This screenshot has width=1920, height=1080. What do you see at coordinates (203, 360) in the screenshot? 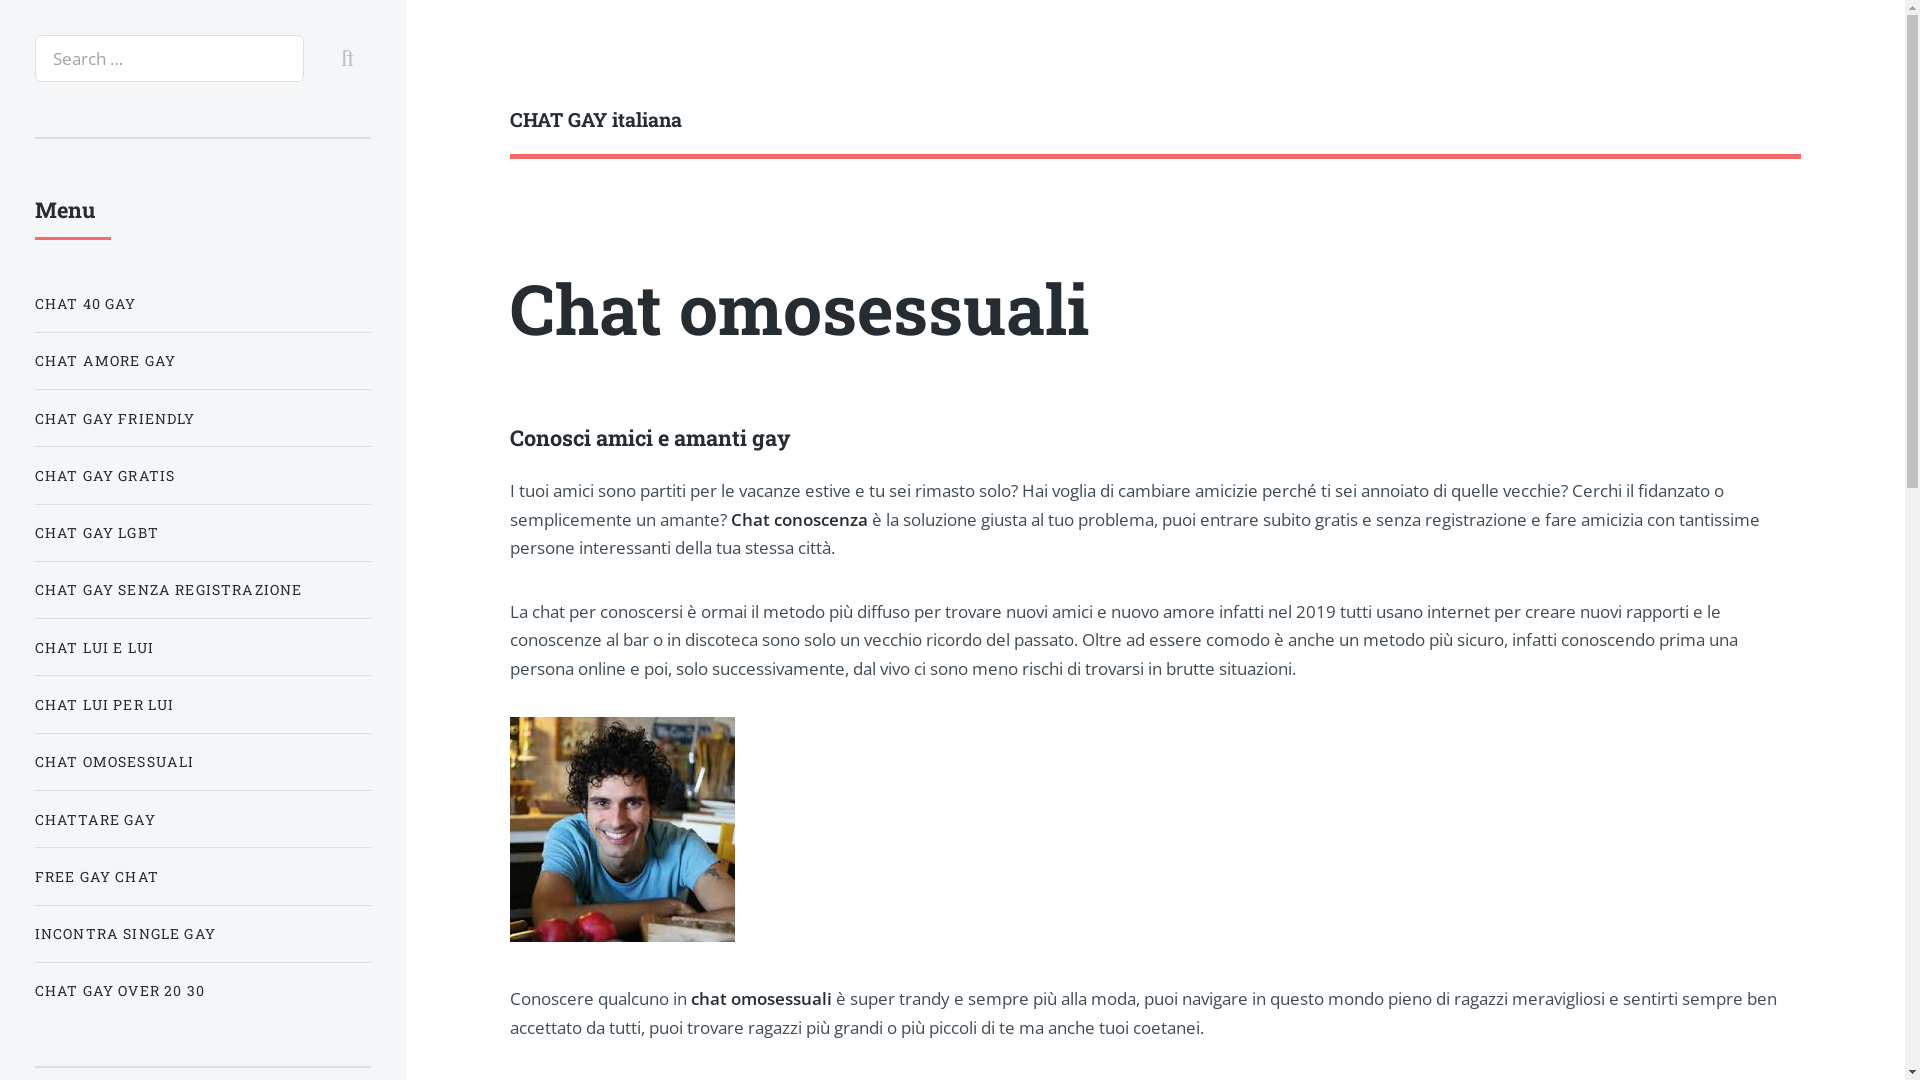
I see `CHAT AMORE GAY` at bounding box center [203, 360].